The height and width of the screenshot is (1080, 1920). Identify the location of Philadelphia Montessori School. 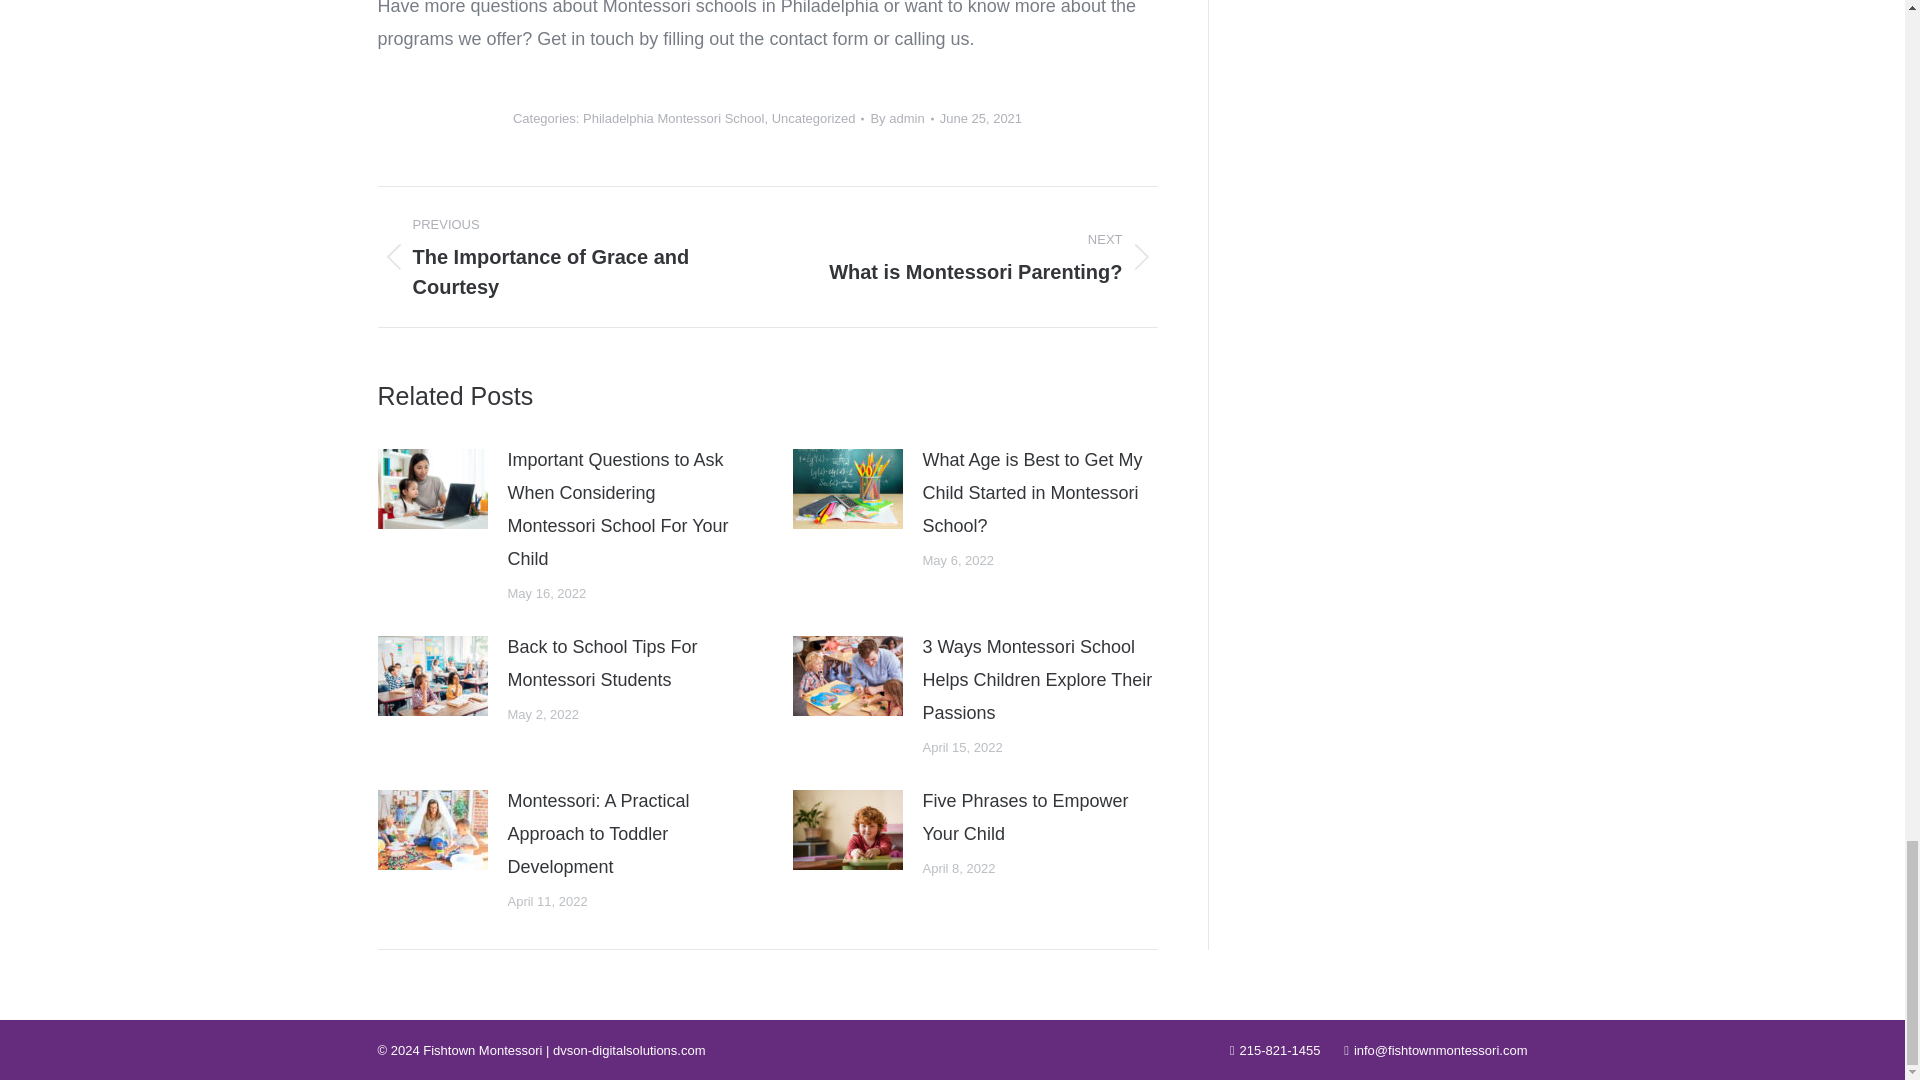
(674, 118).